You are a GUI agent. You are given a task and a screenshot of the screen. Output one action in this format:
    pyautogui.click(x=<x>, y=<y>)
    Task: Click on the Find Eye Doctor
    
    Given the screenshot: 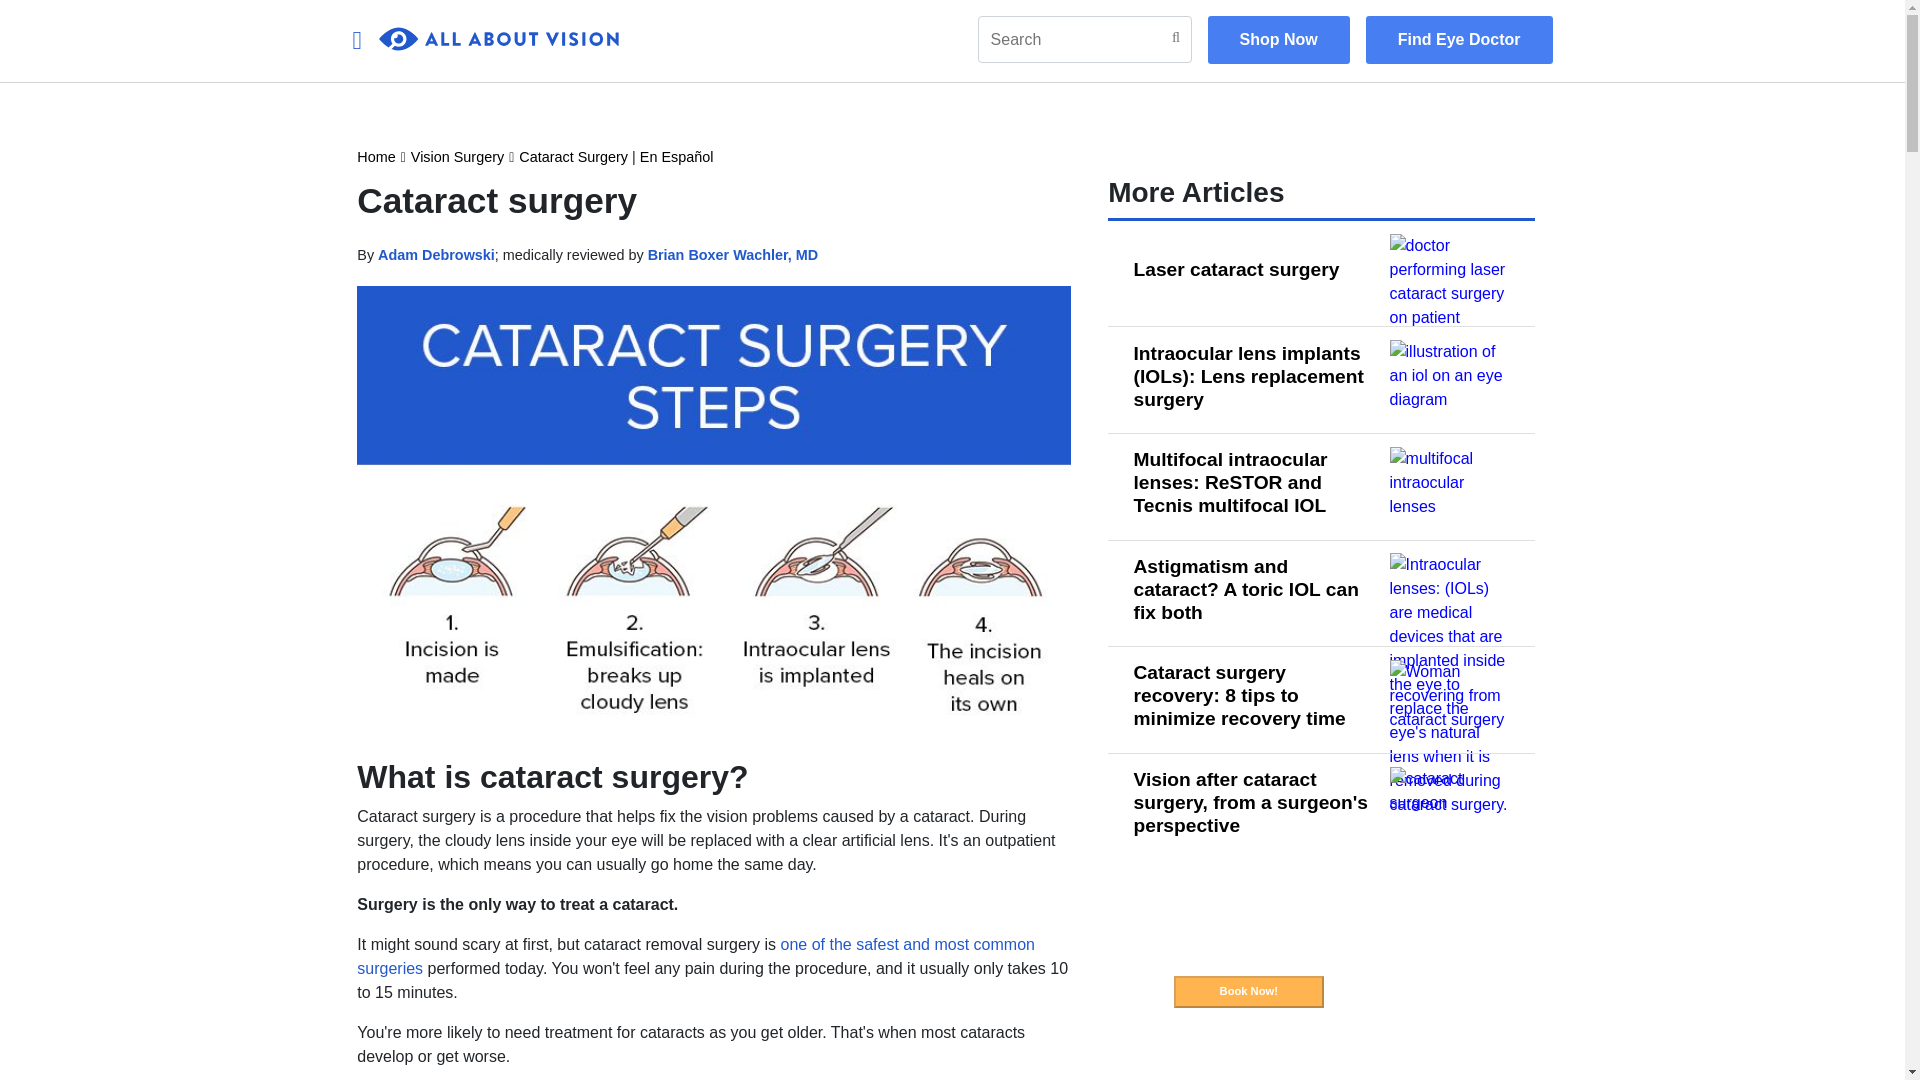 What is the action you would take?
    pyautogui.click(x=1459, y=40)
    